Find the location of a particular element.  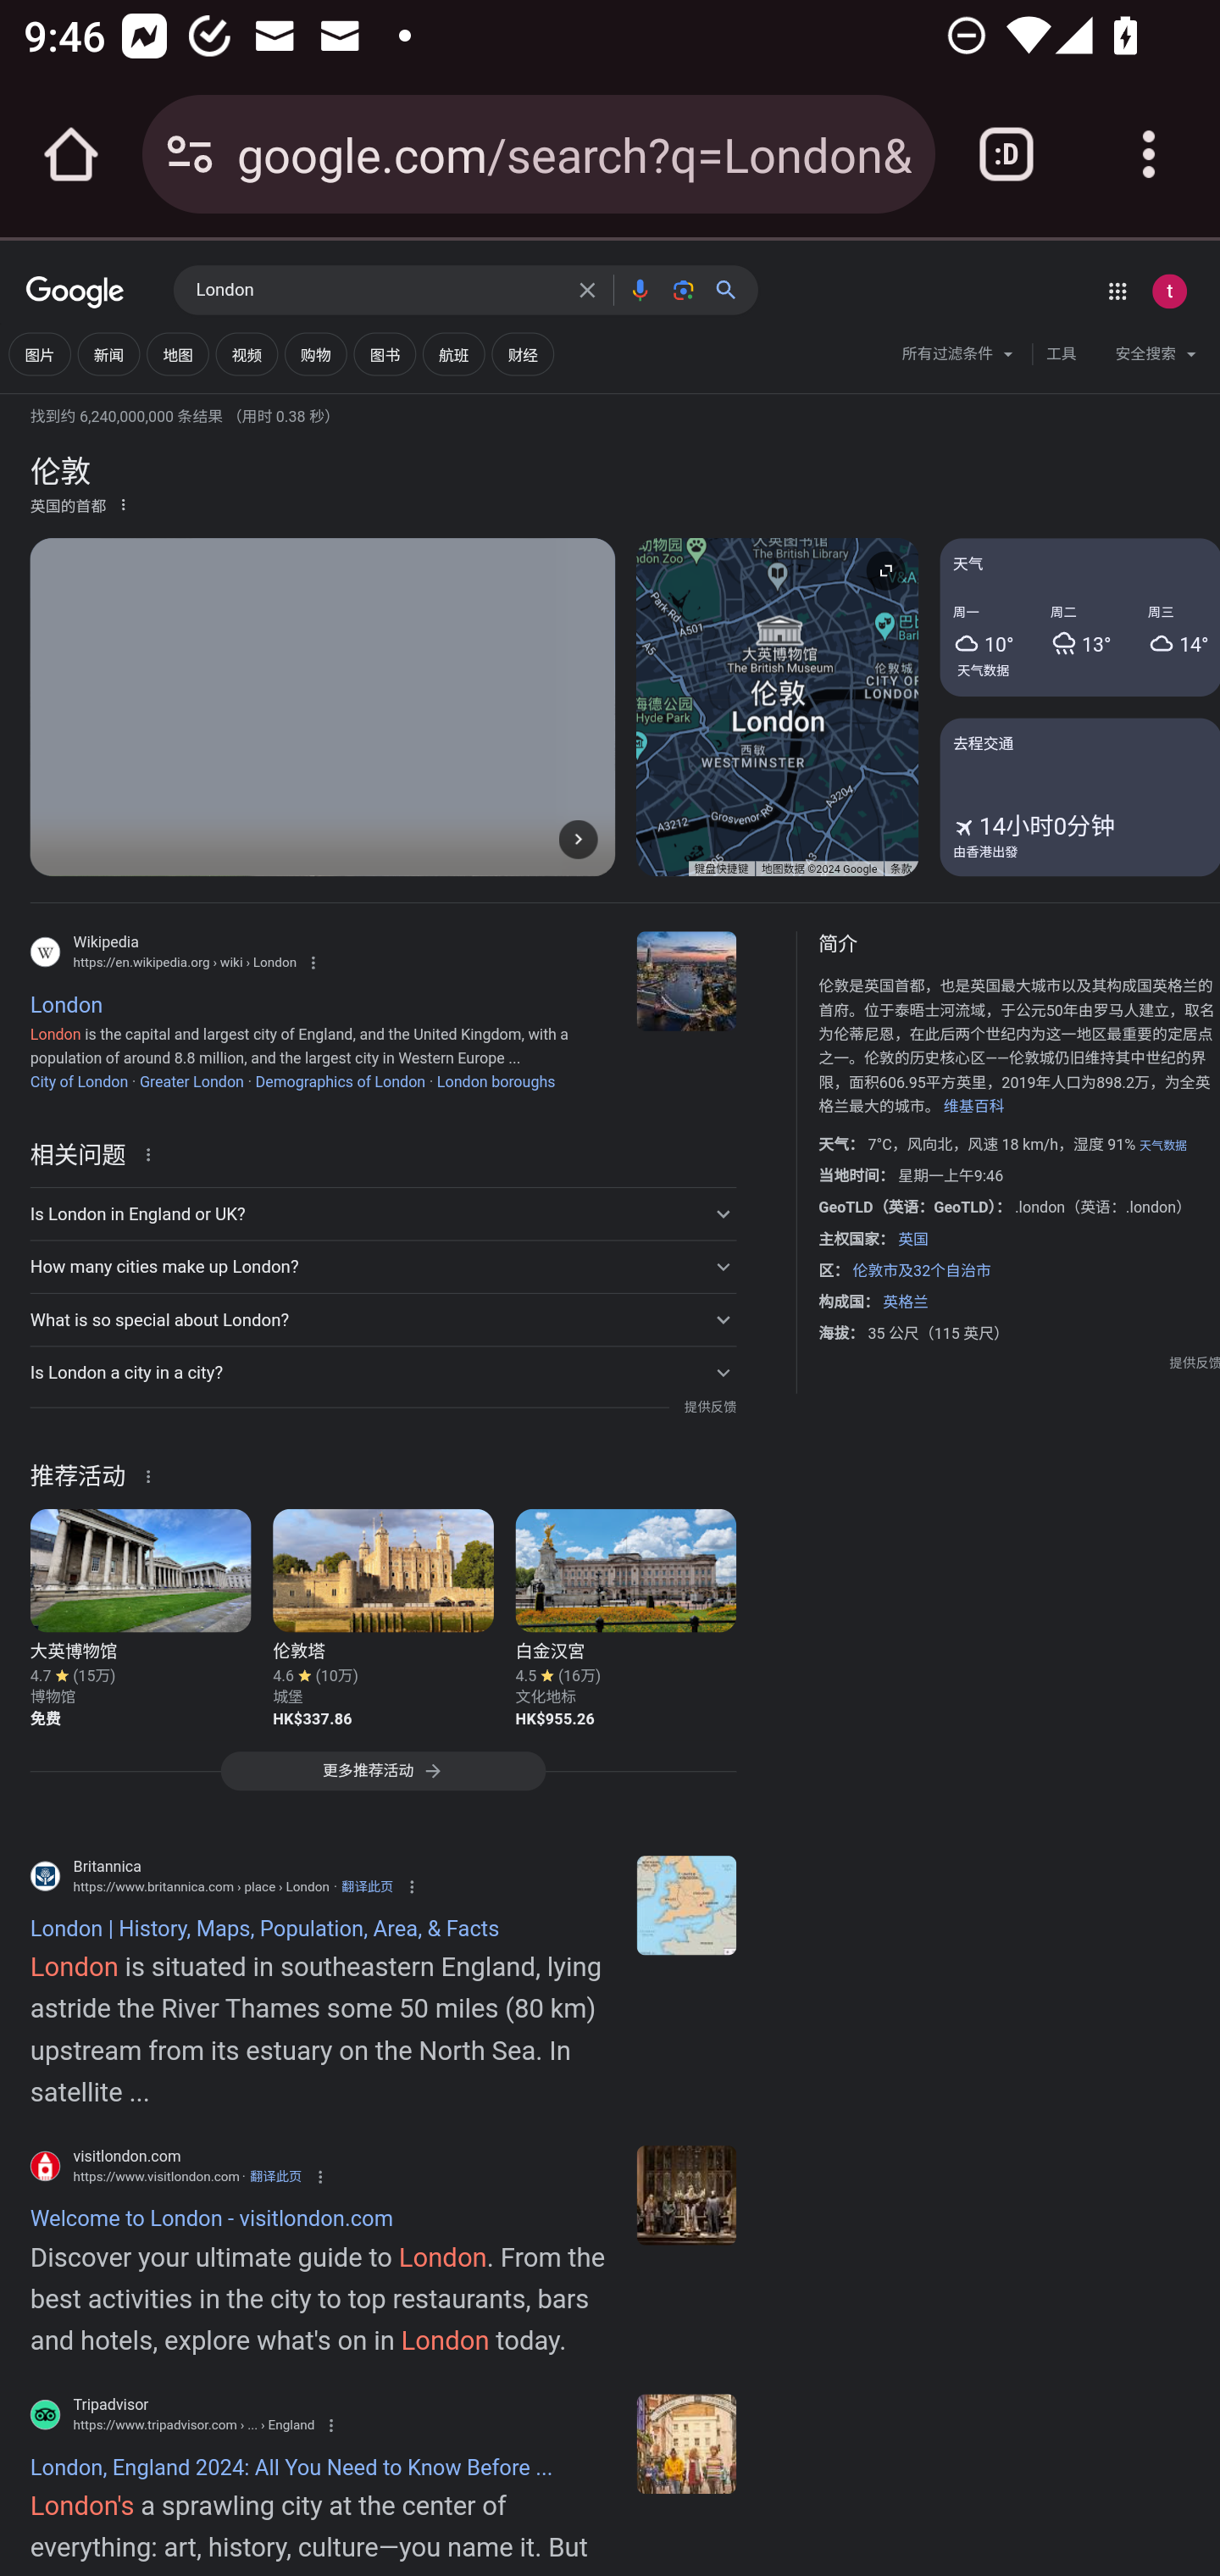

更多推荐活动 is located at coordinates (382, 1779).